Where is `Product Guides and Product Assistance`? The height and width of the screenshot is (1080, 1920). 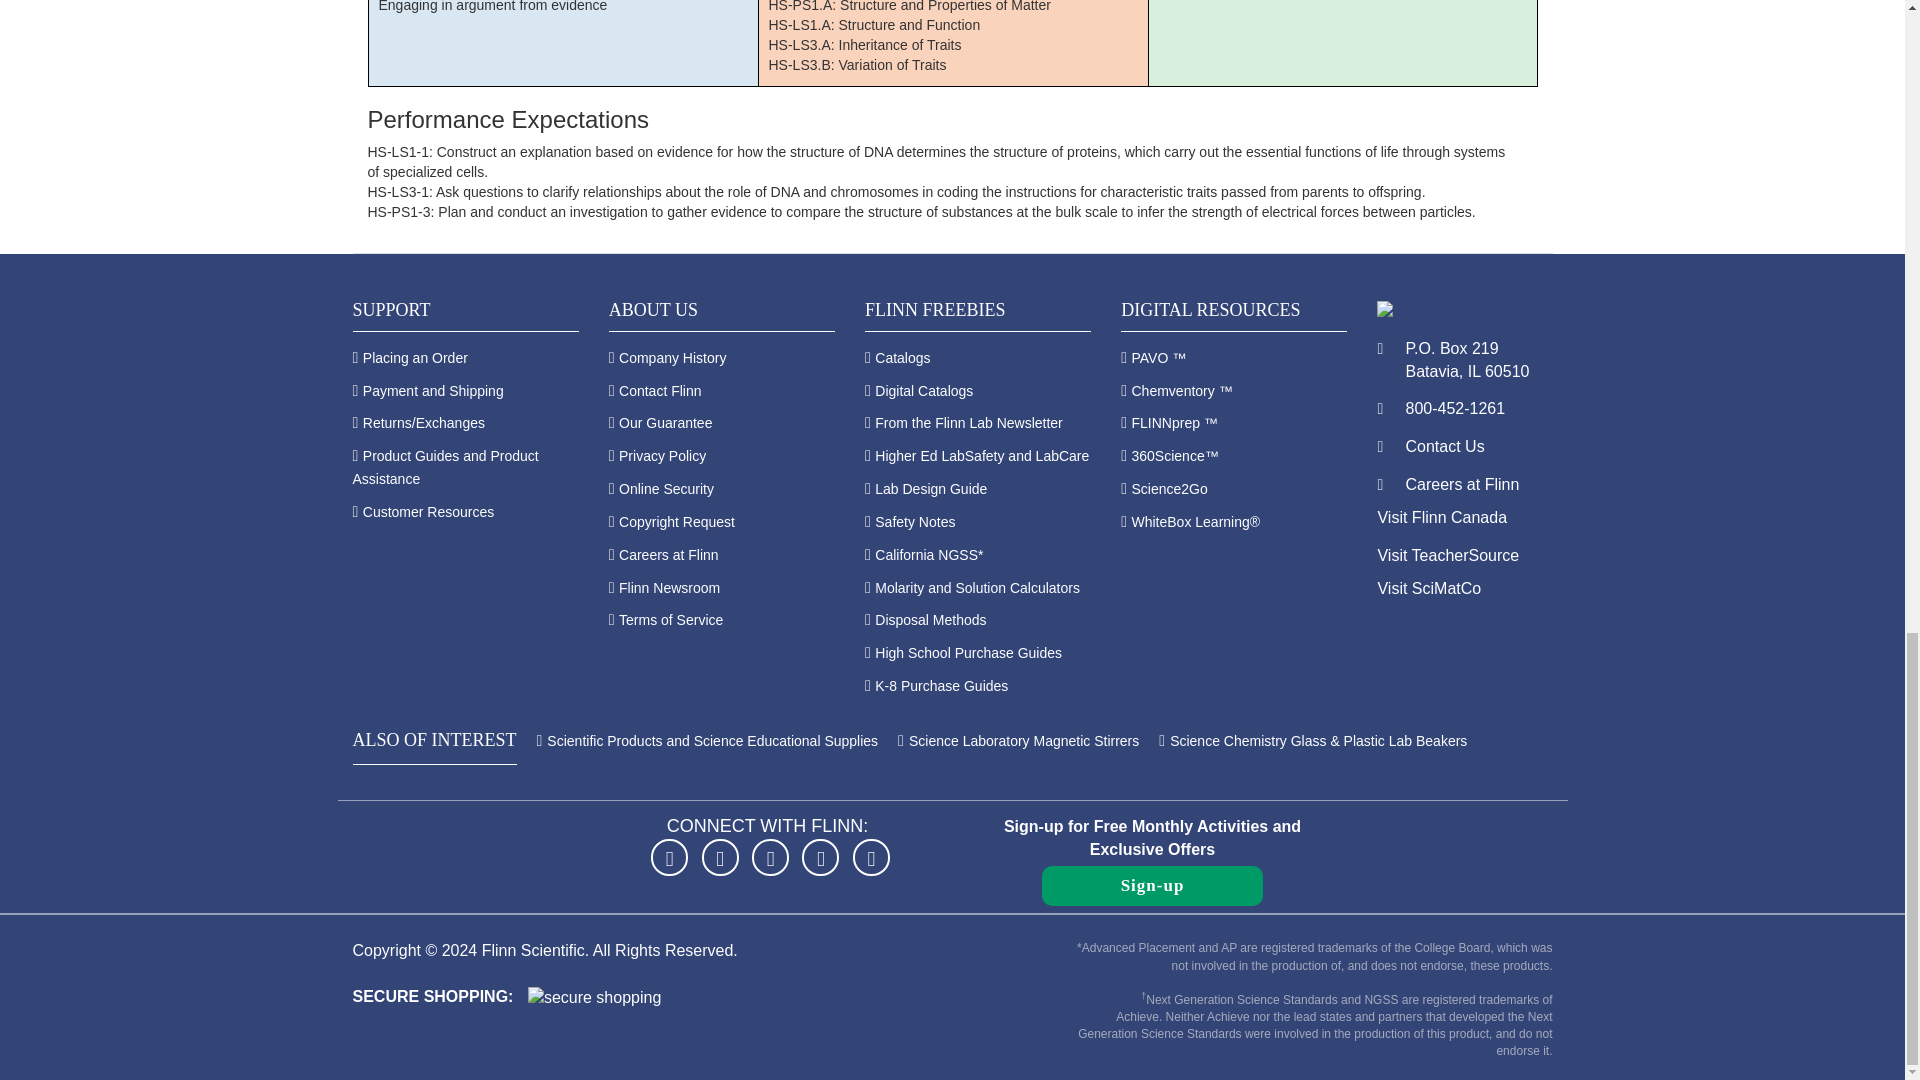 Product Guides and Product Assistance is located at coordinates (444, 468).